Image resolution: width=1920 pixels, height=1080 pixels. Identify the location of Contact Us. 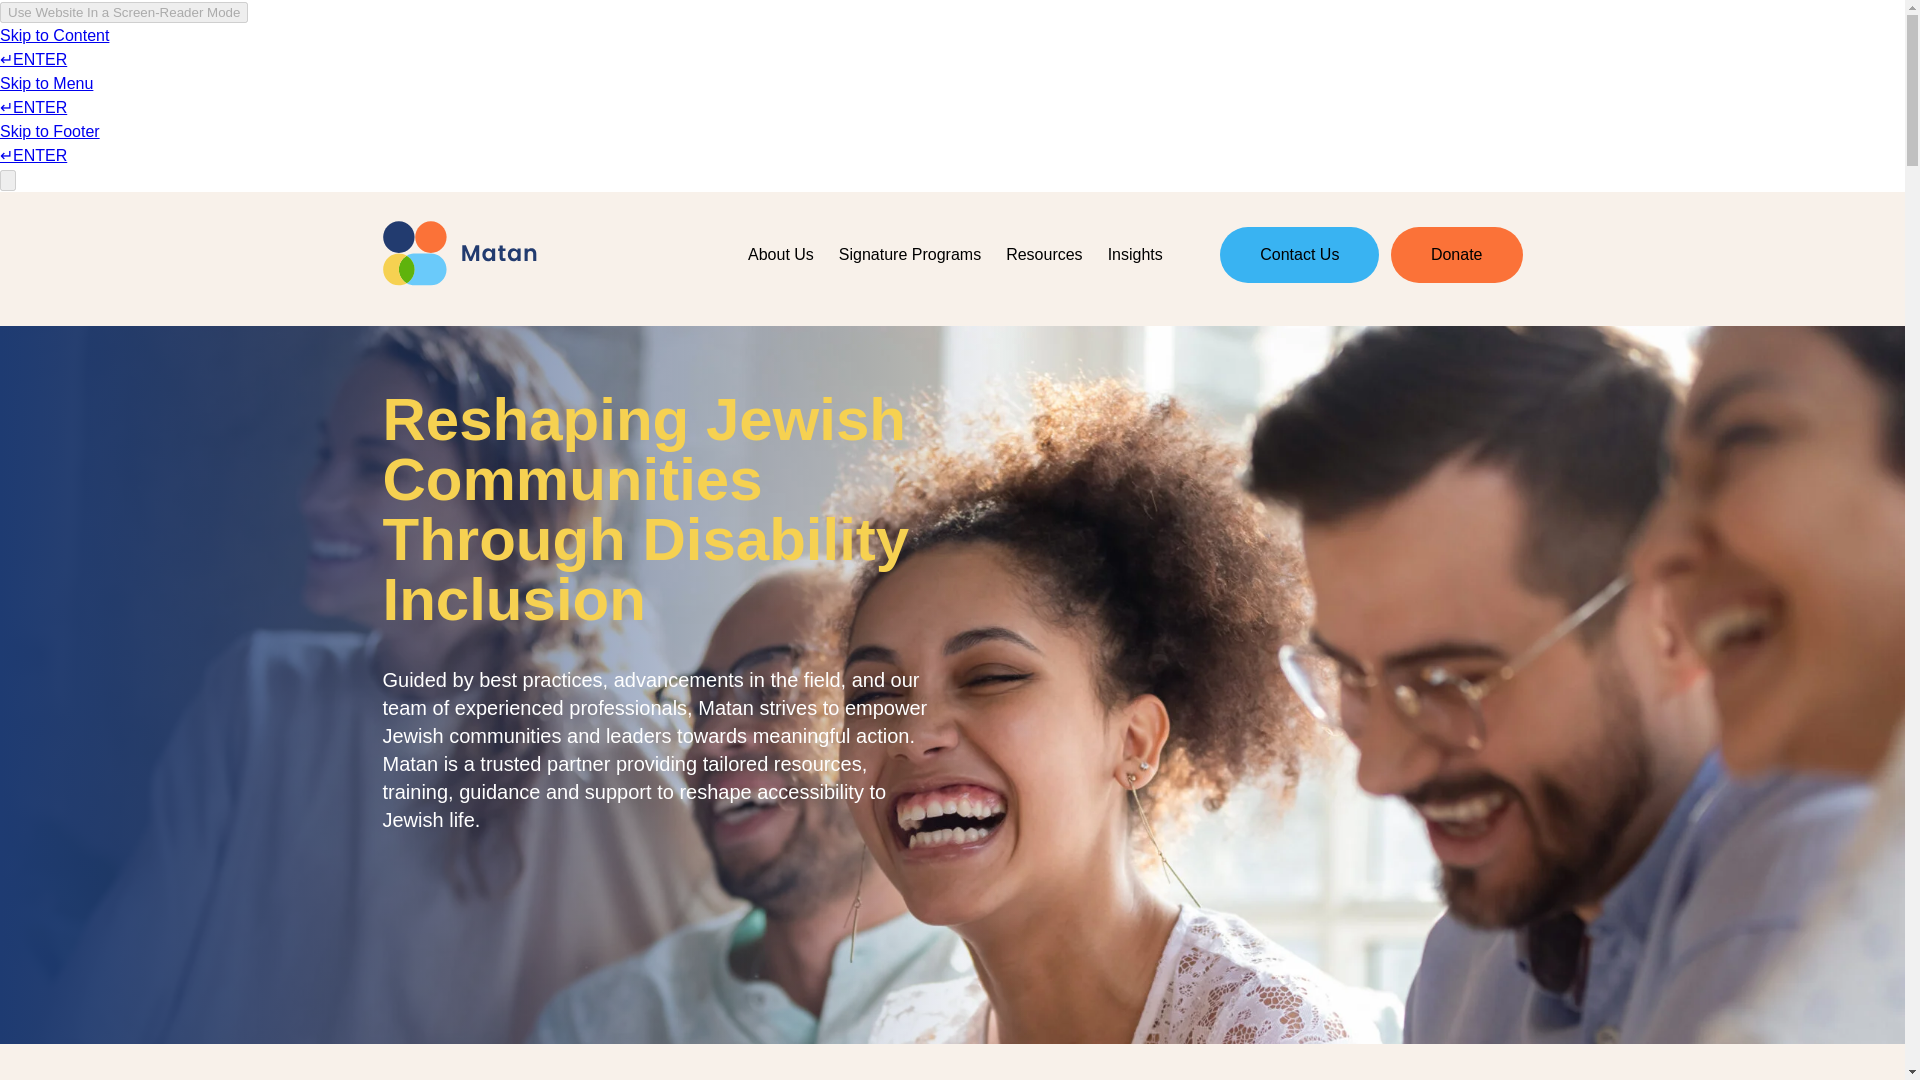
(1298, 254).